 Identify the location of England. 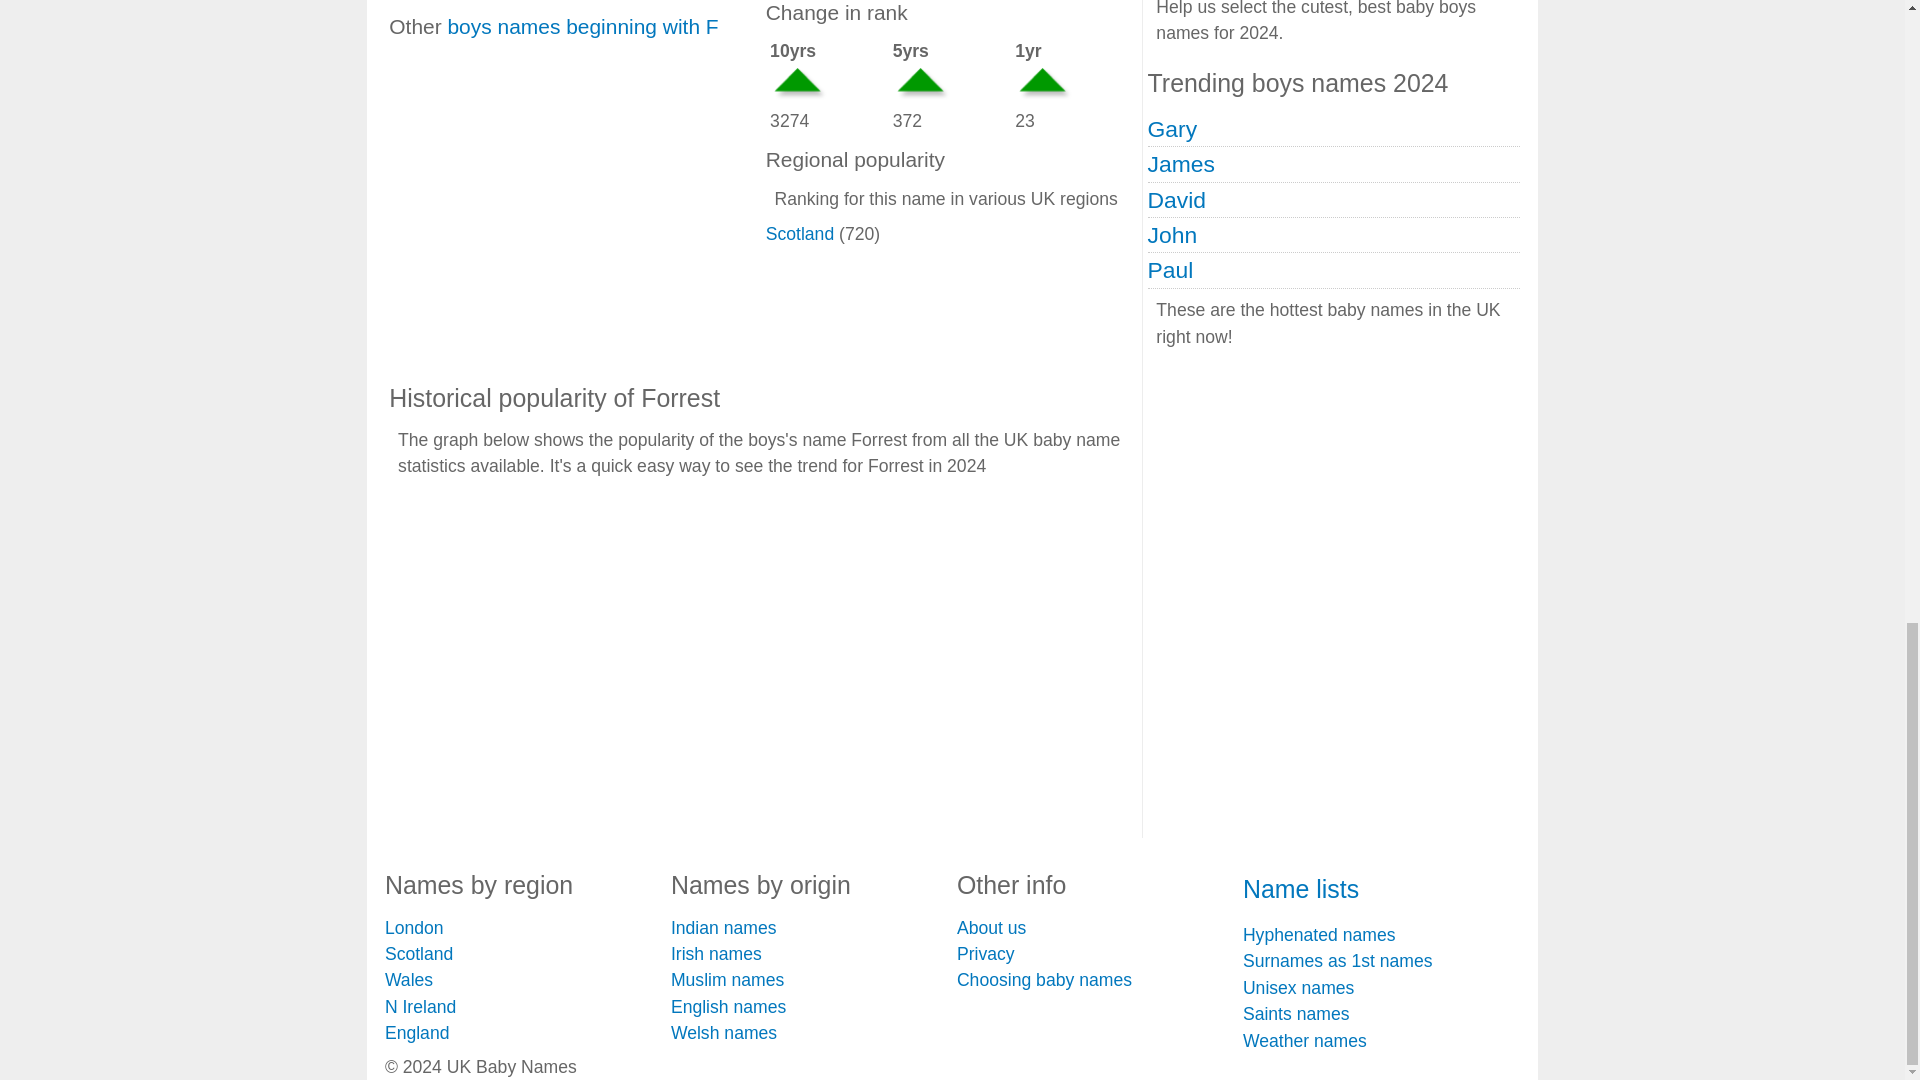
(417, 1032).